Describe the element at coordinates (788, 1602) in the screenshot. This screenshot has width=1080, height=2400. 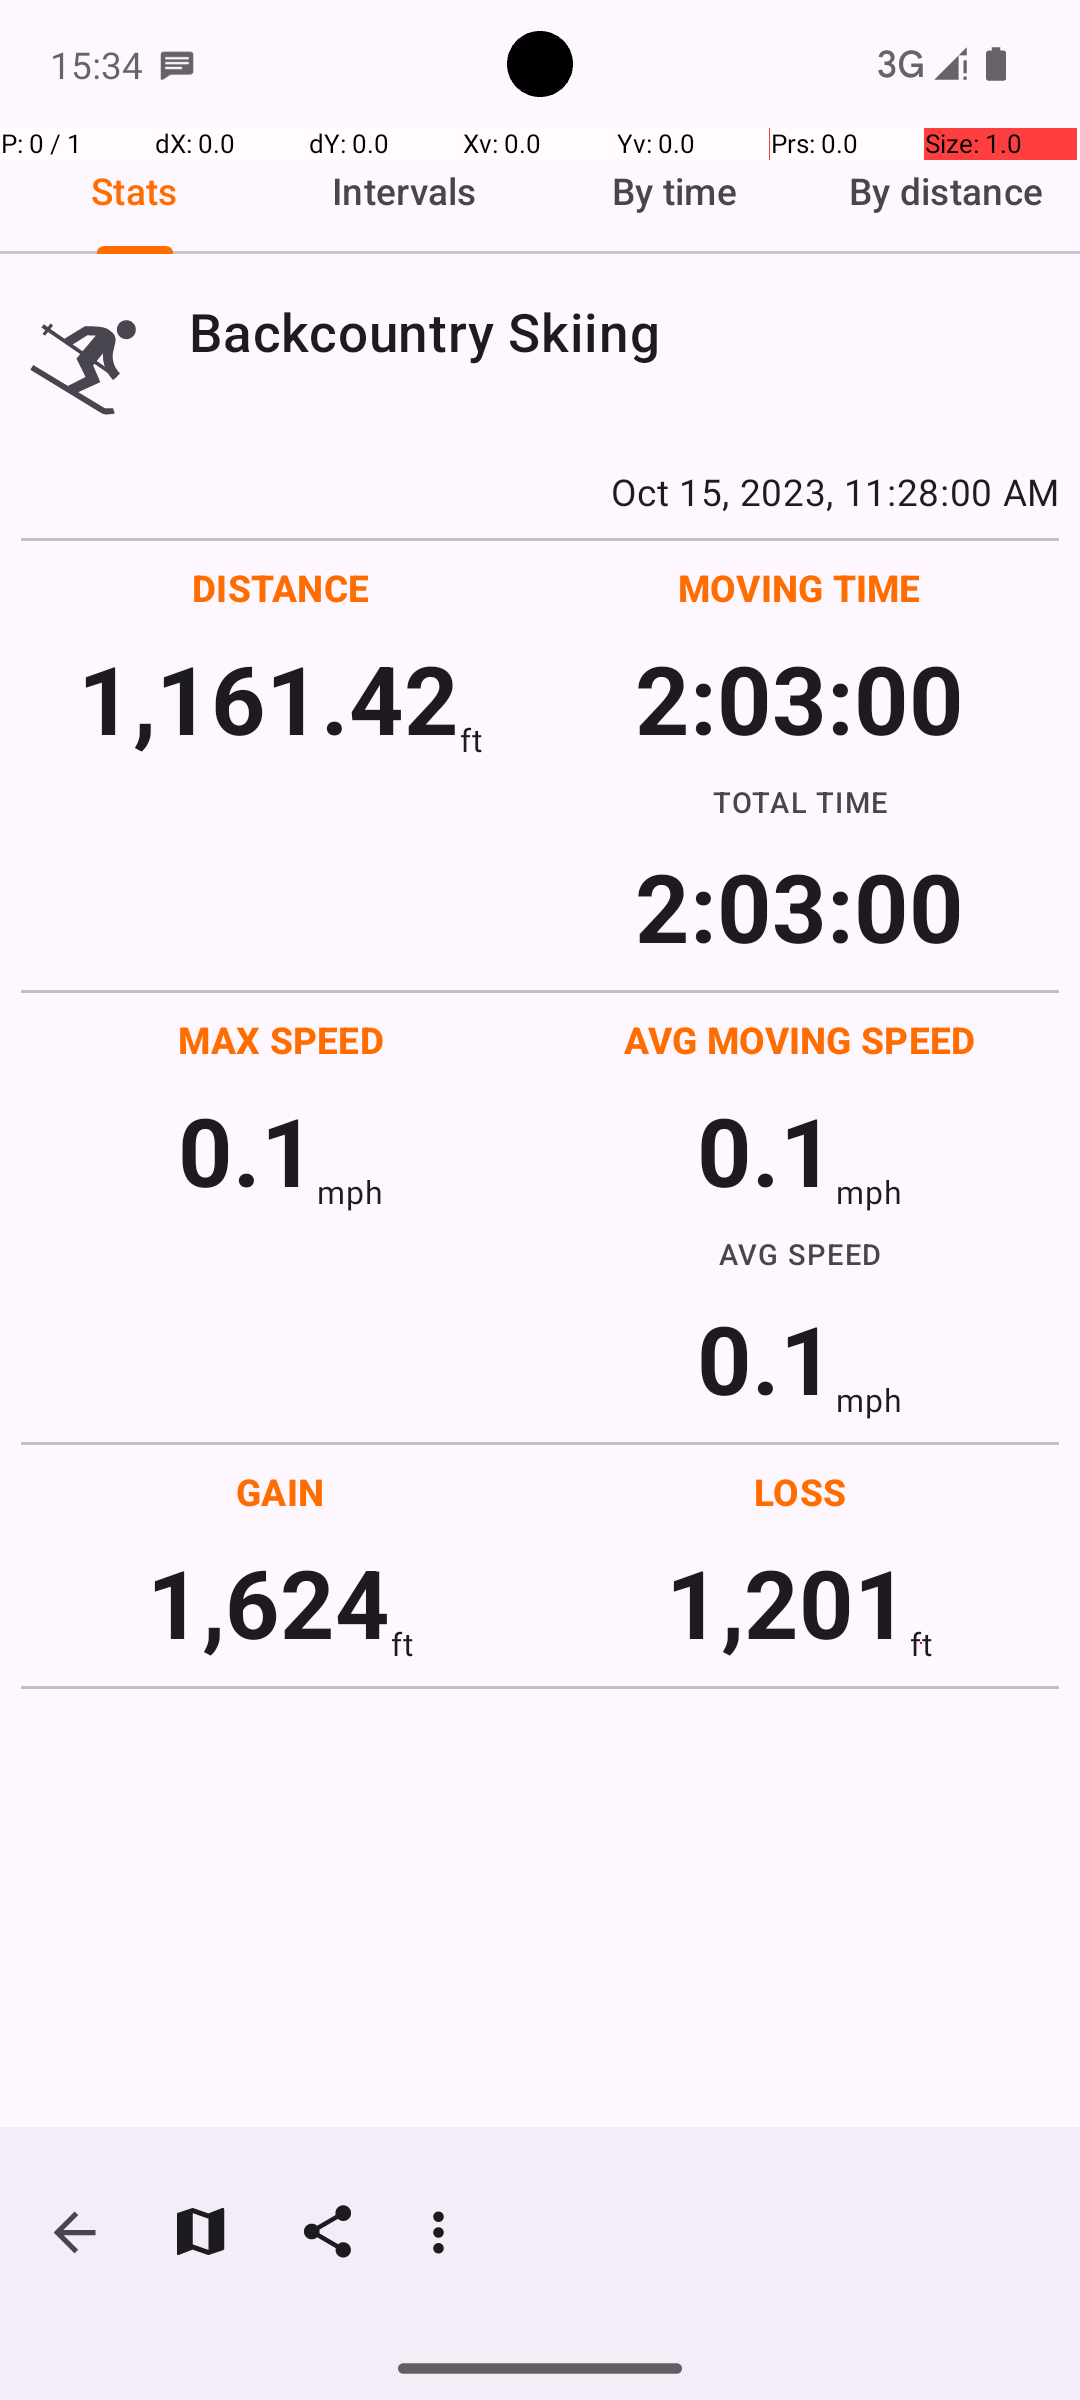
I see `1,201` at that location.